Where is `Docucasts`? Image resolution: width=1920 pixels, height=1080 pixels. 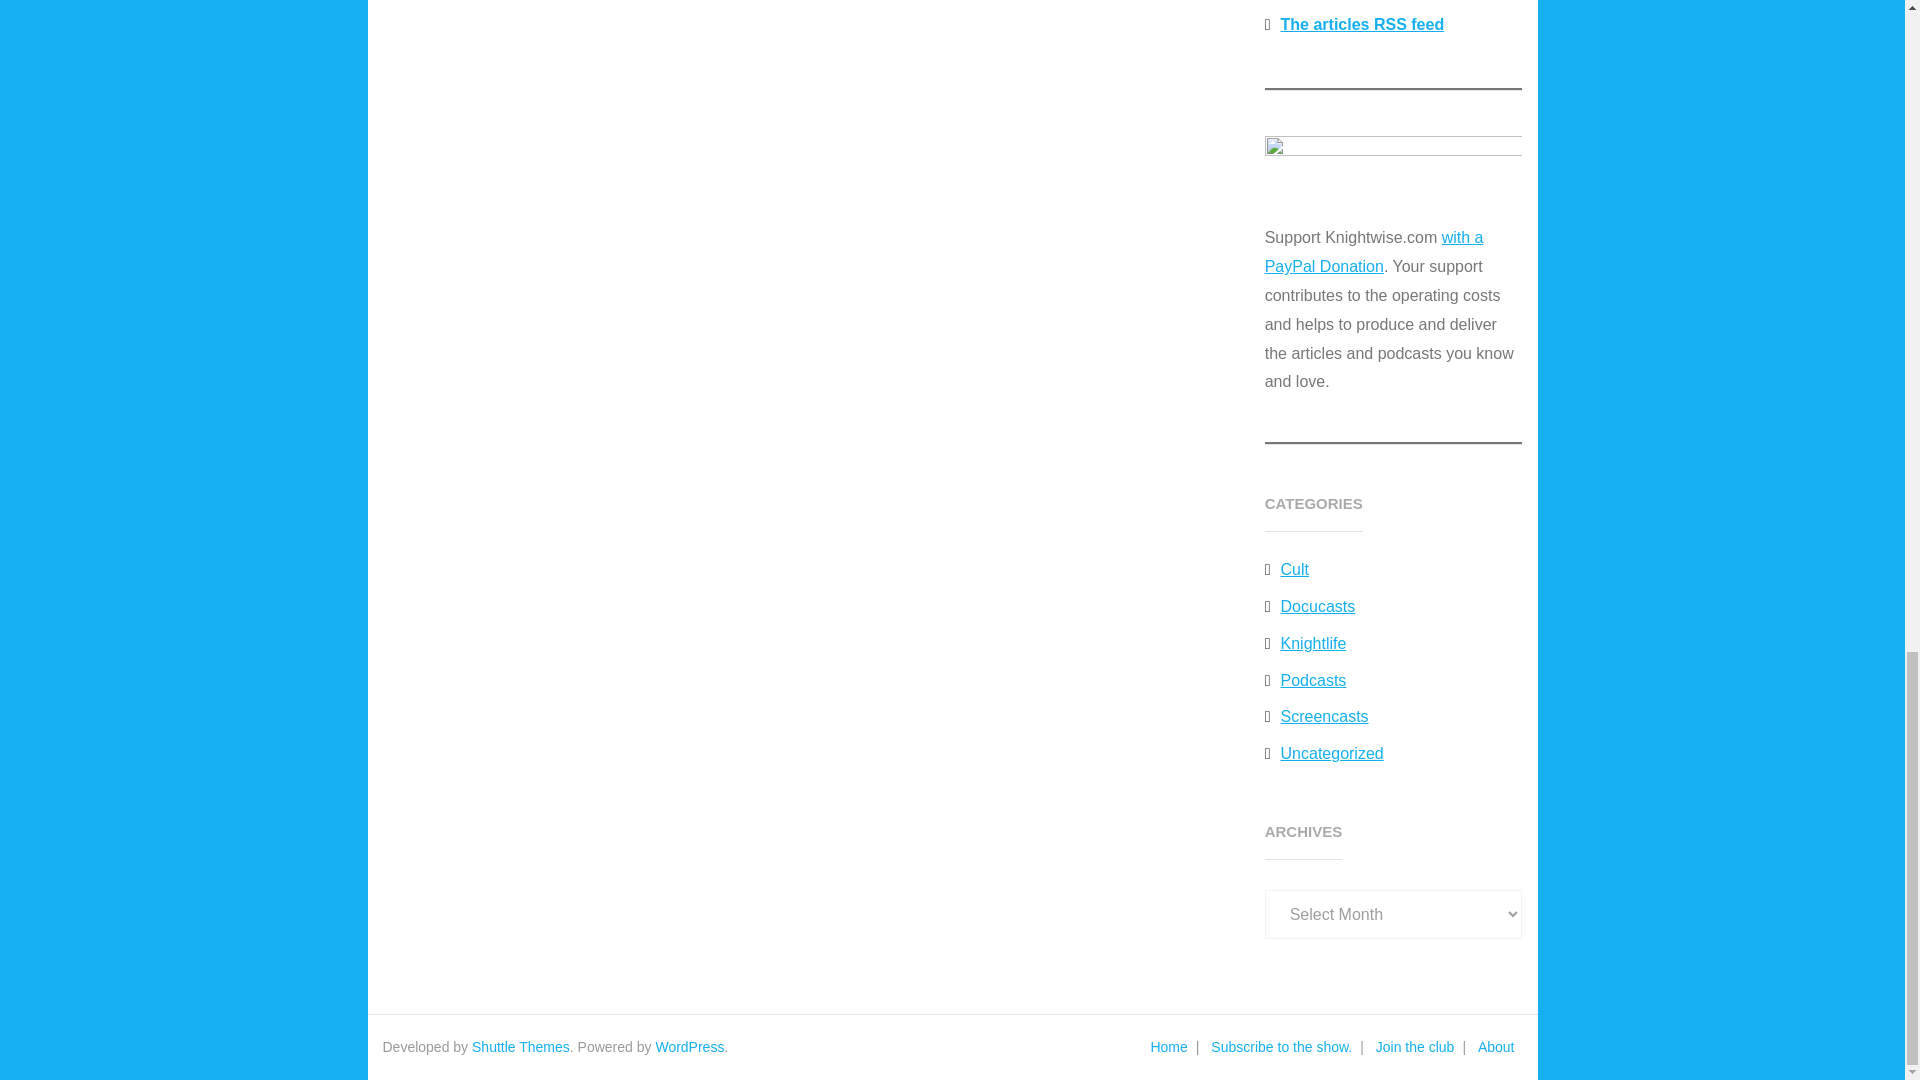
Docucasts is located at coordinates (1310, 607).